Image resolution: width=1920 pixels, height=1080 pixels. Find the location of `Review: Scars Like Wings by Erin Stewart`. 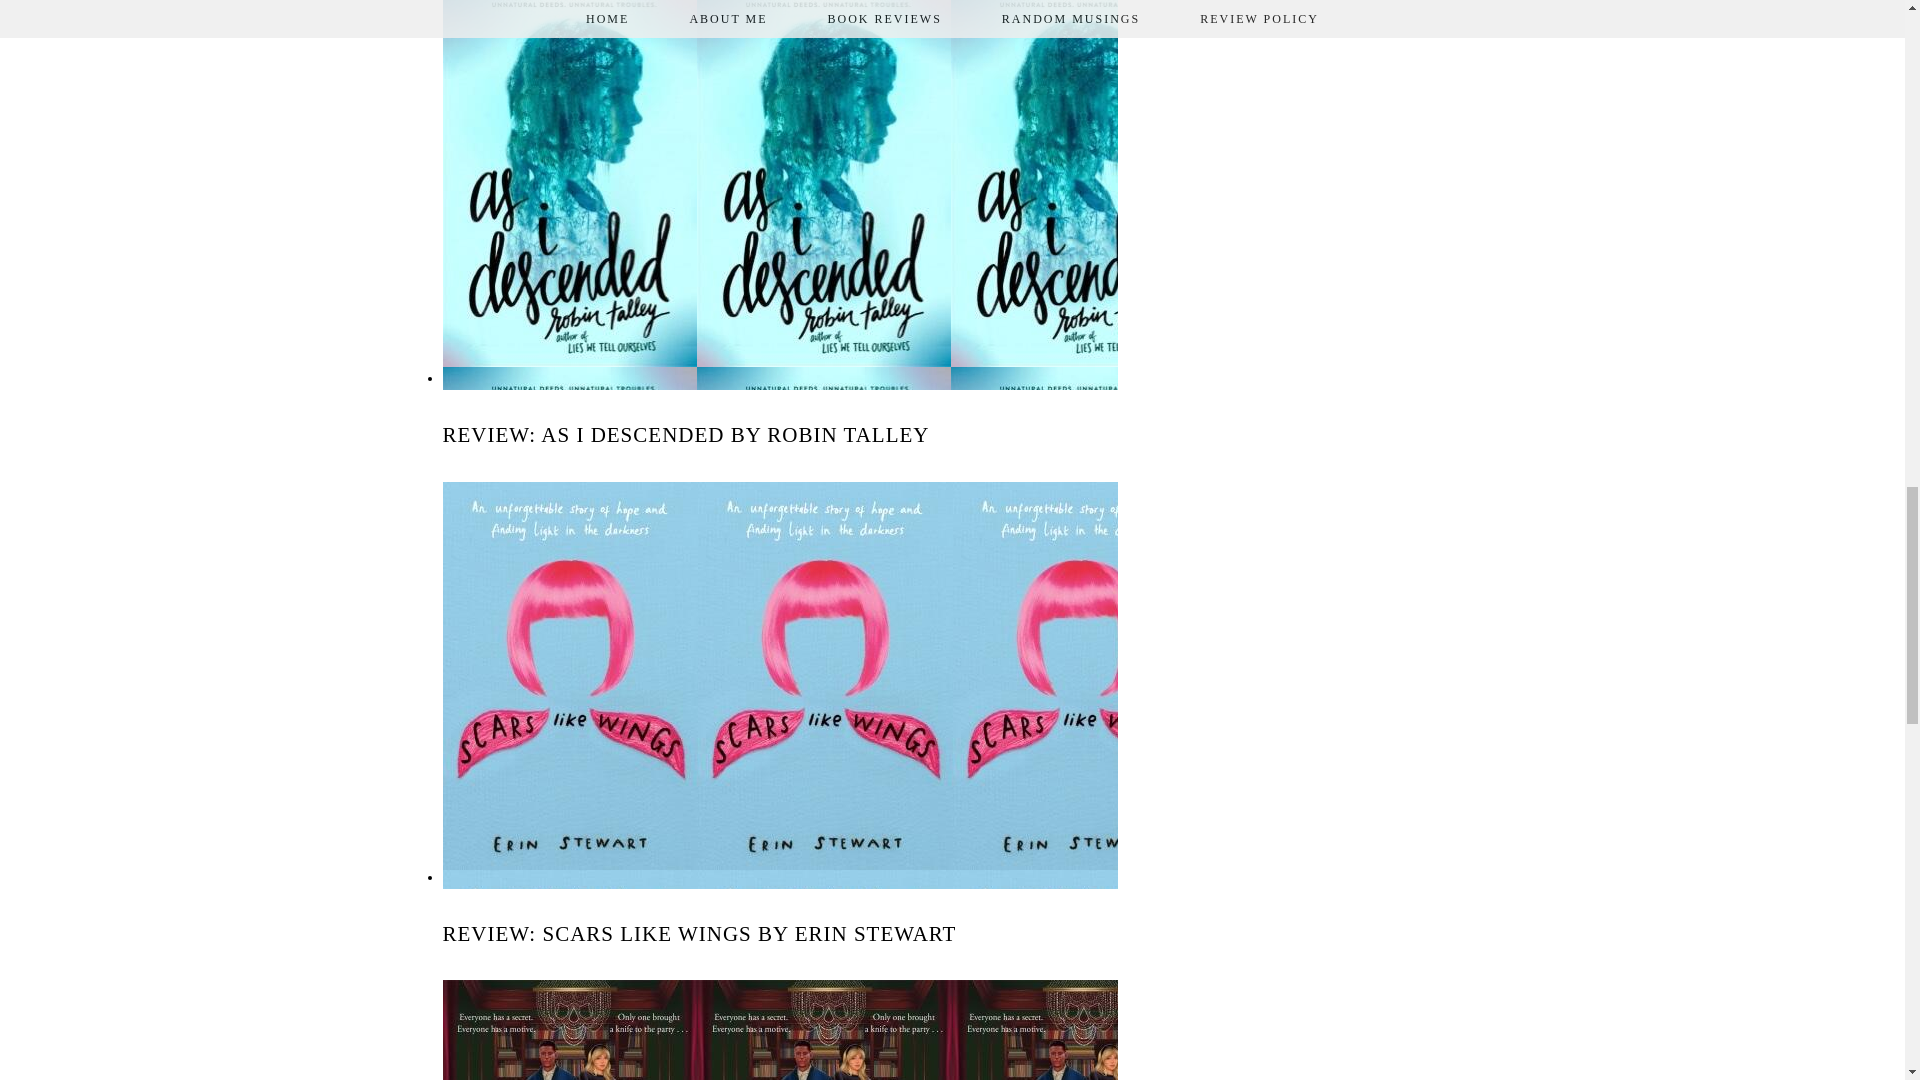

Review: Scars Like Wings by Erin Stewart is located at coordinates (742, 877).